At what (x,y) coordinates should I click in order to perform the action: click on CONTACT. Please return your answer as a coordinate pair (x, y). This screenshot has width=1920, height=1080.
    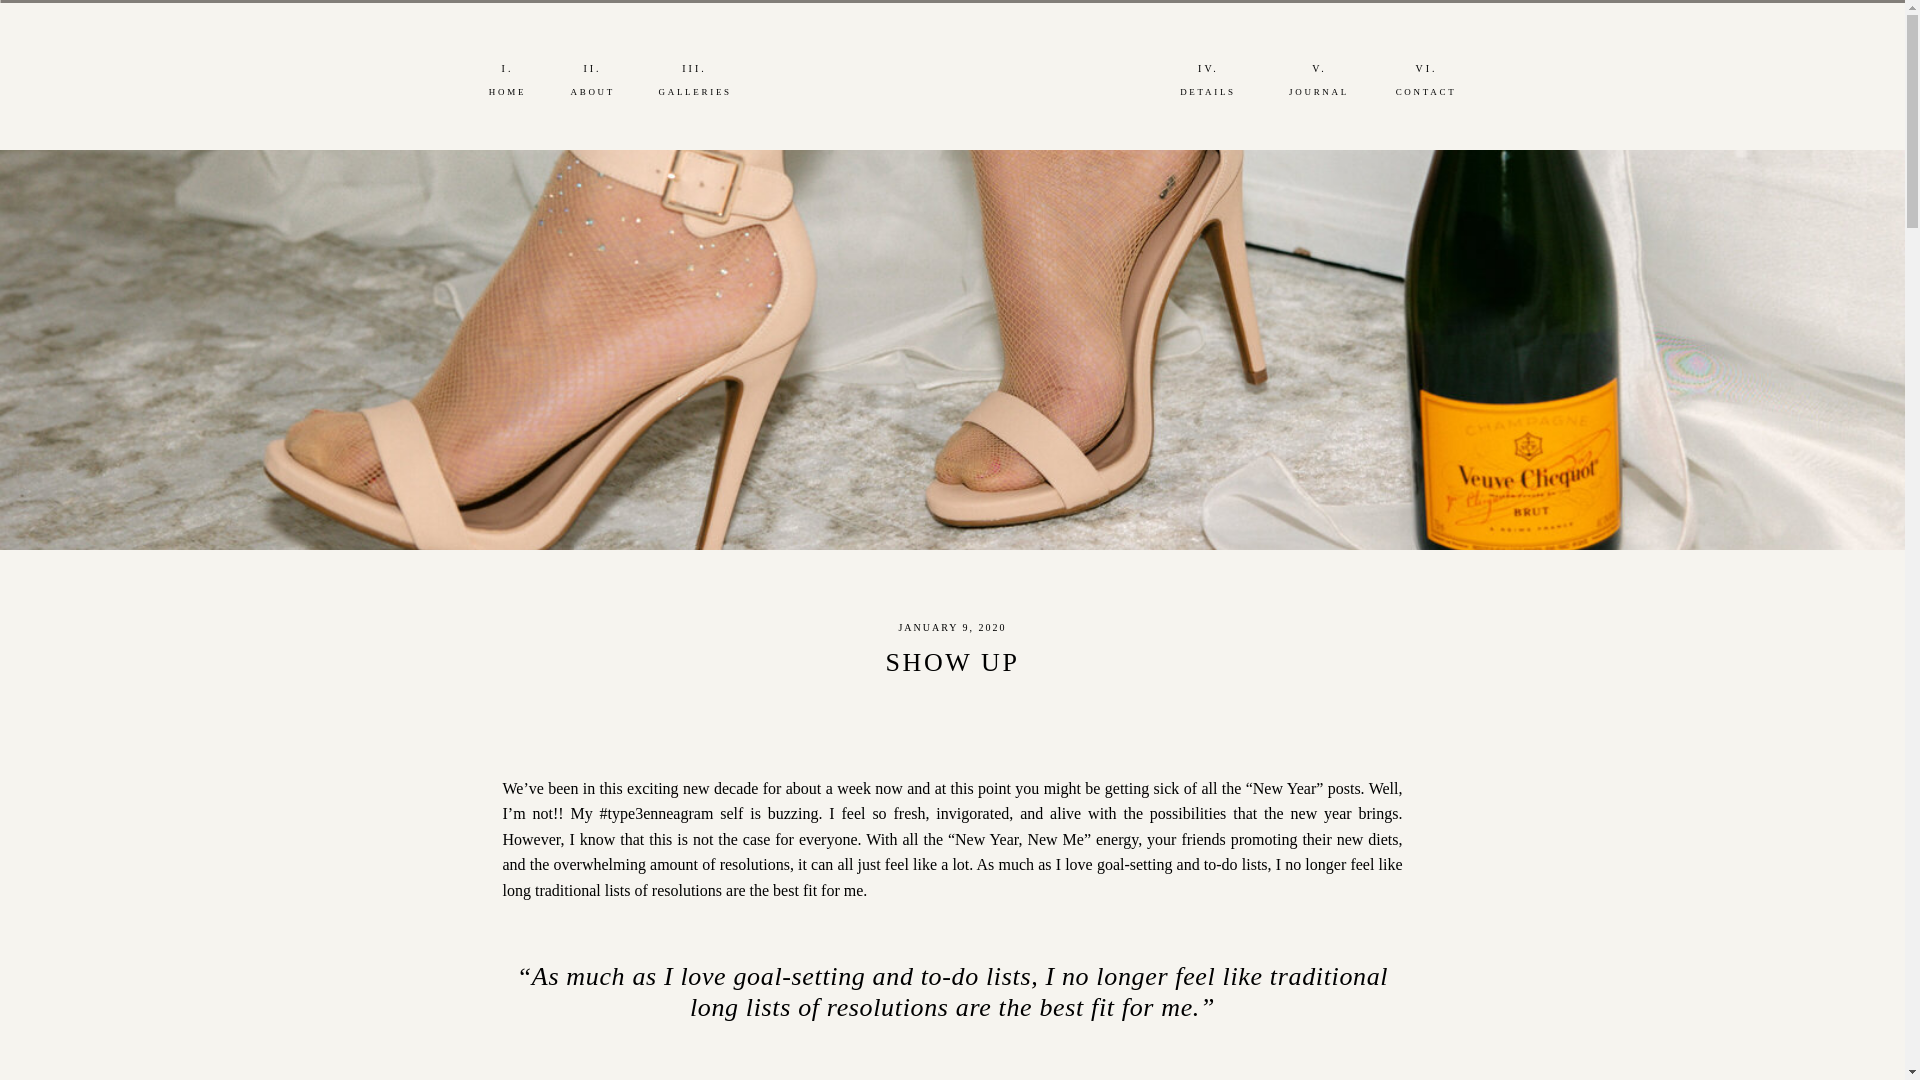
    Looking at the image, I should click on (1425, 93).